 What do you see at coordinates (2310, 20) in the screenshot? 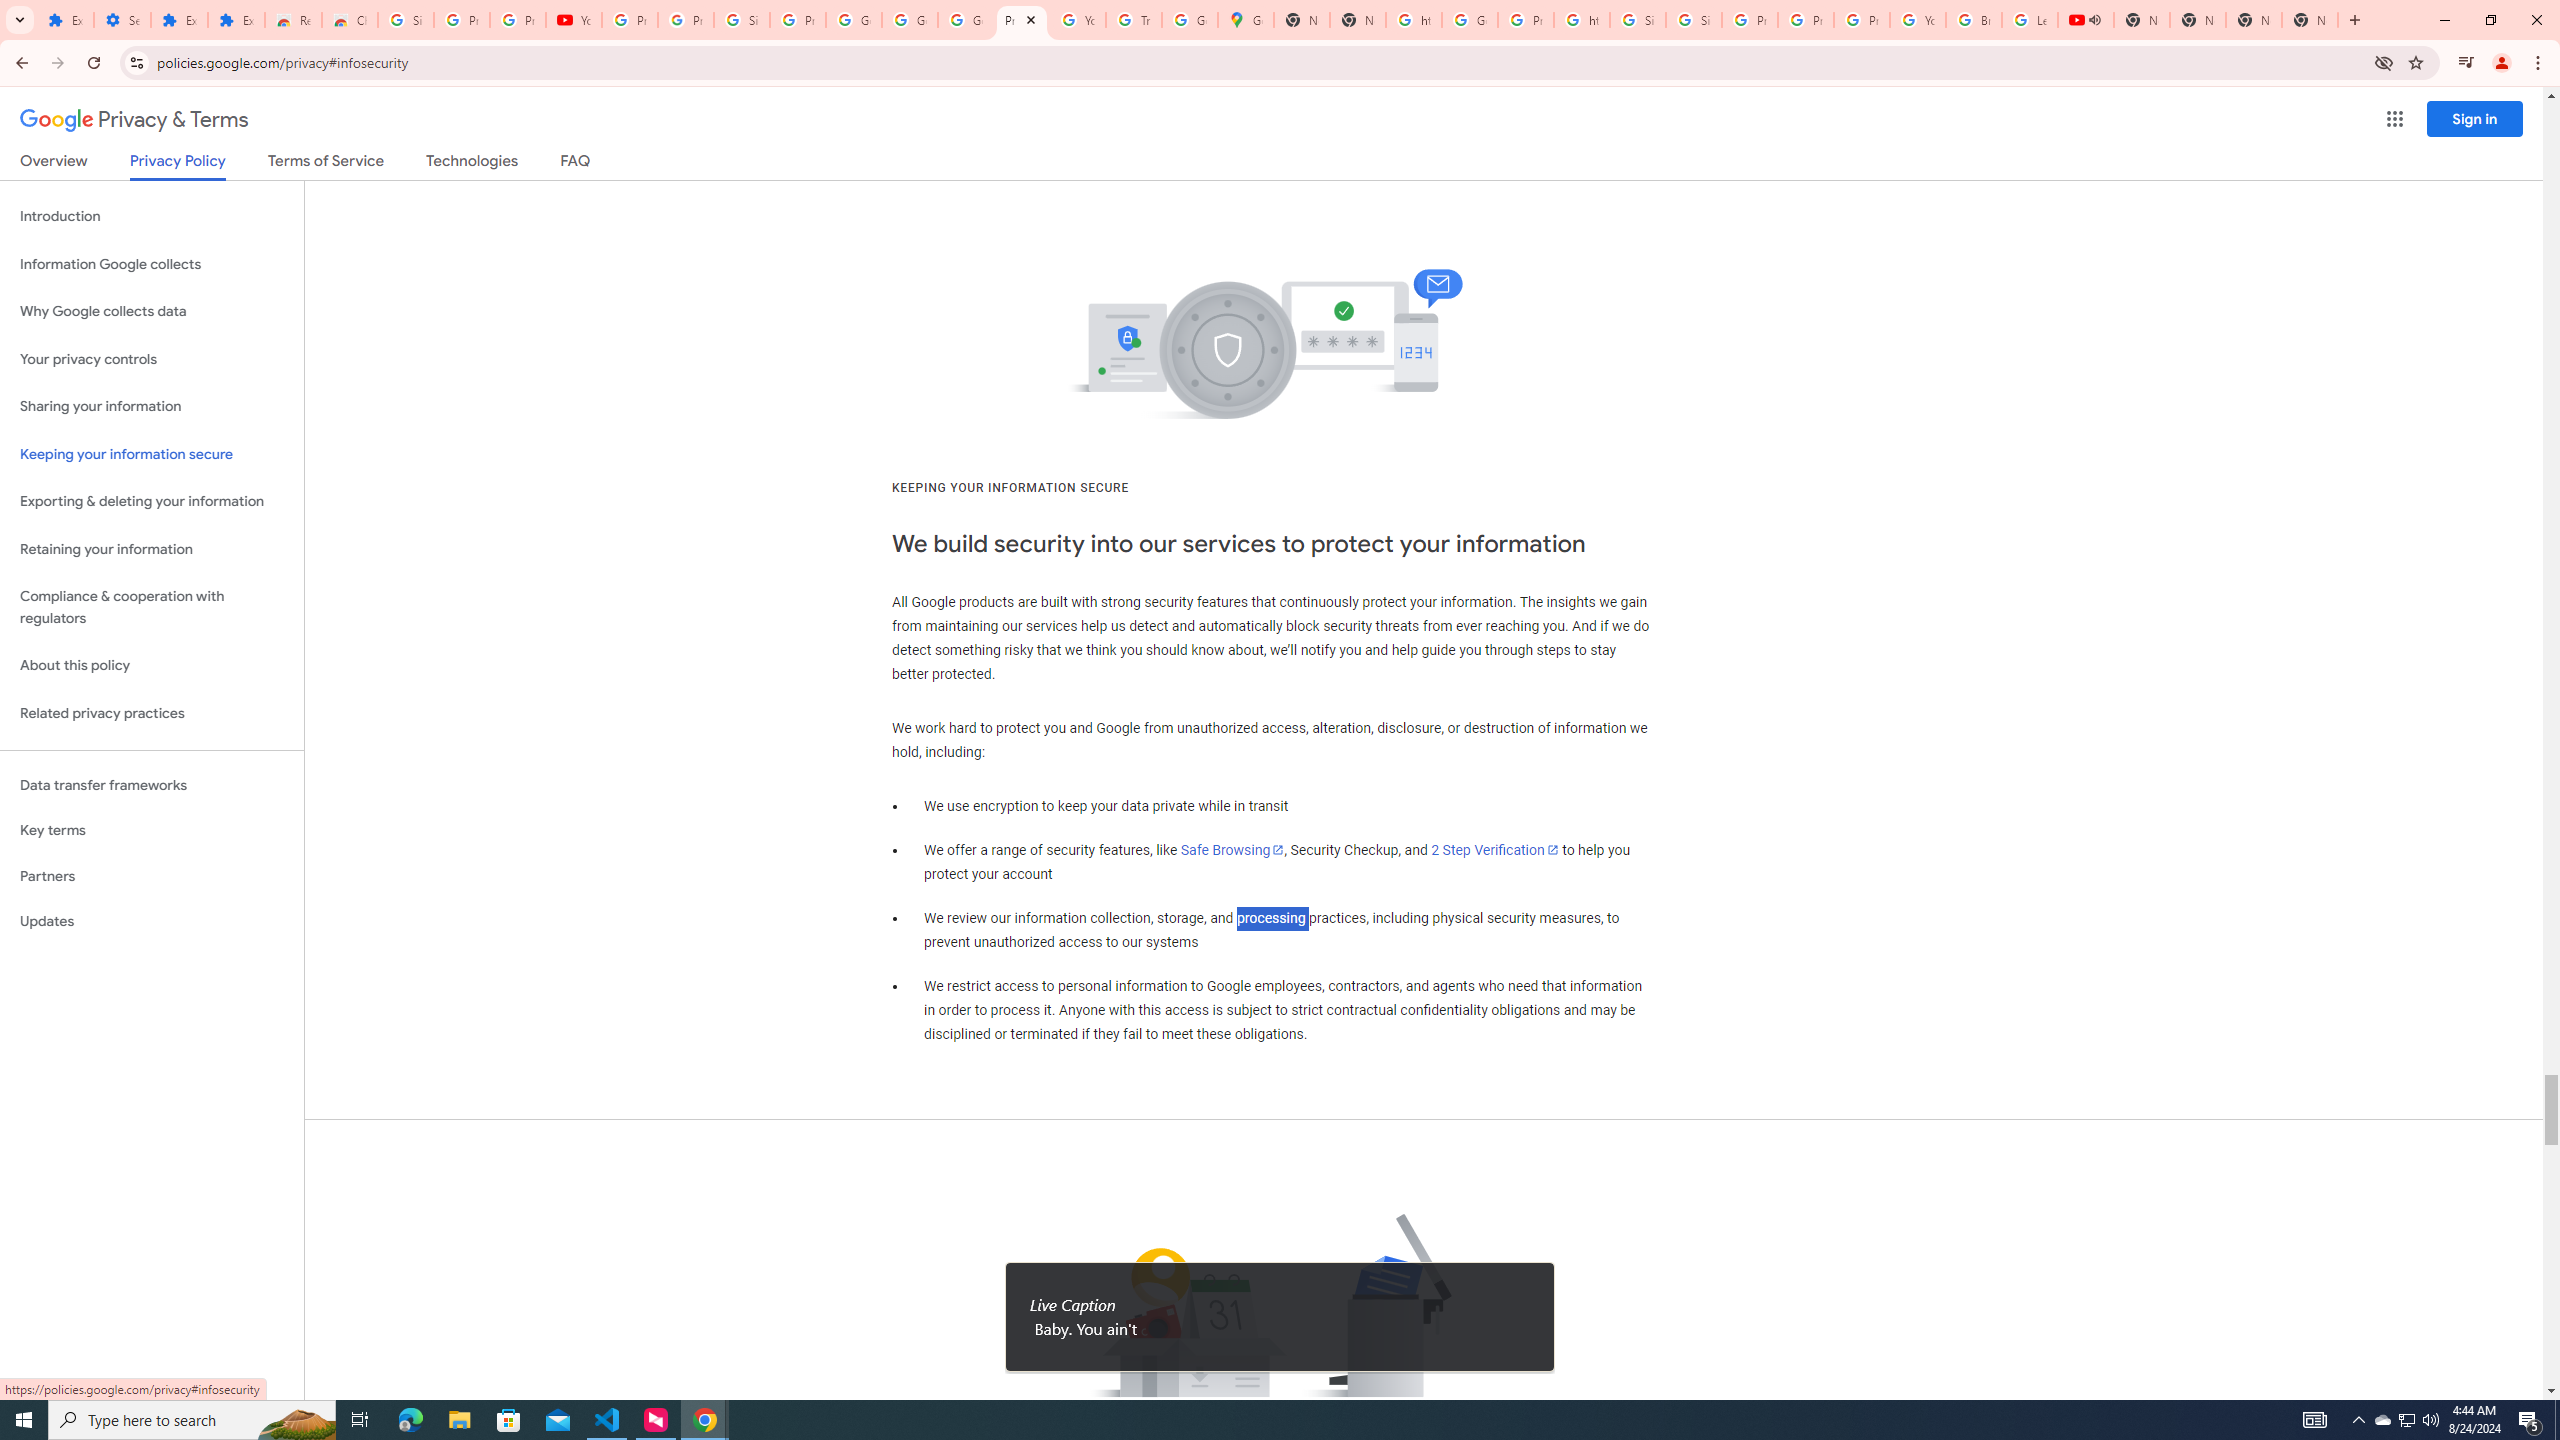
I see `New Tab` at bounding box center [2310, 20].